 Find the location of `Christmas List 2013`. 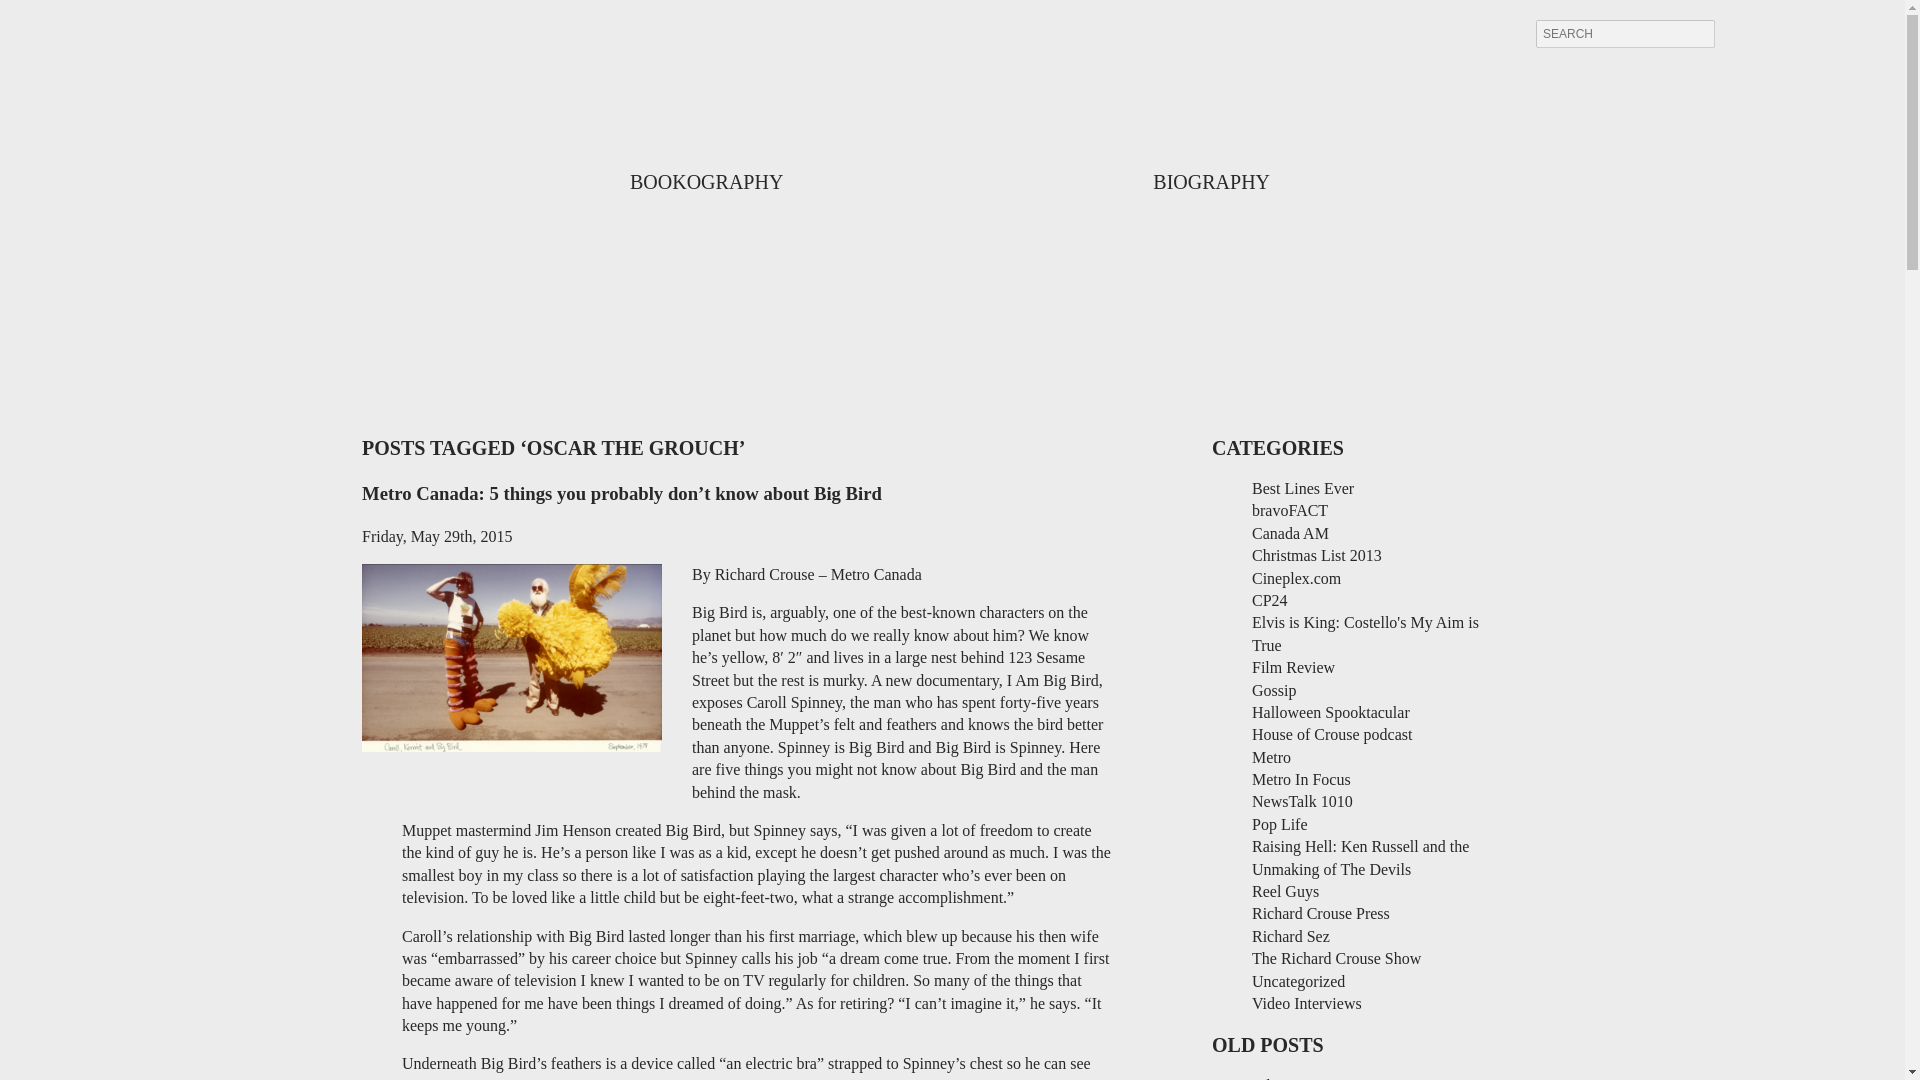

Christmas List 2013 is located at coordinates (1316, 554).